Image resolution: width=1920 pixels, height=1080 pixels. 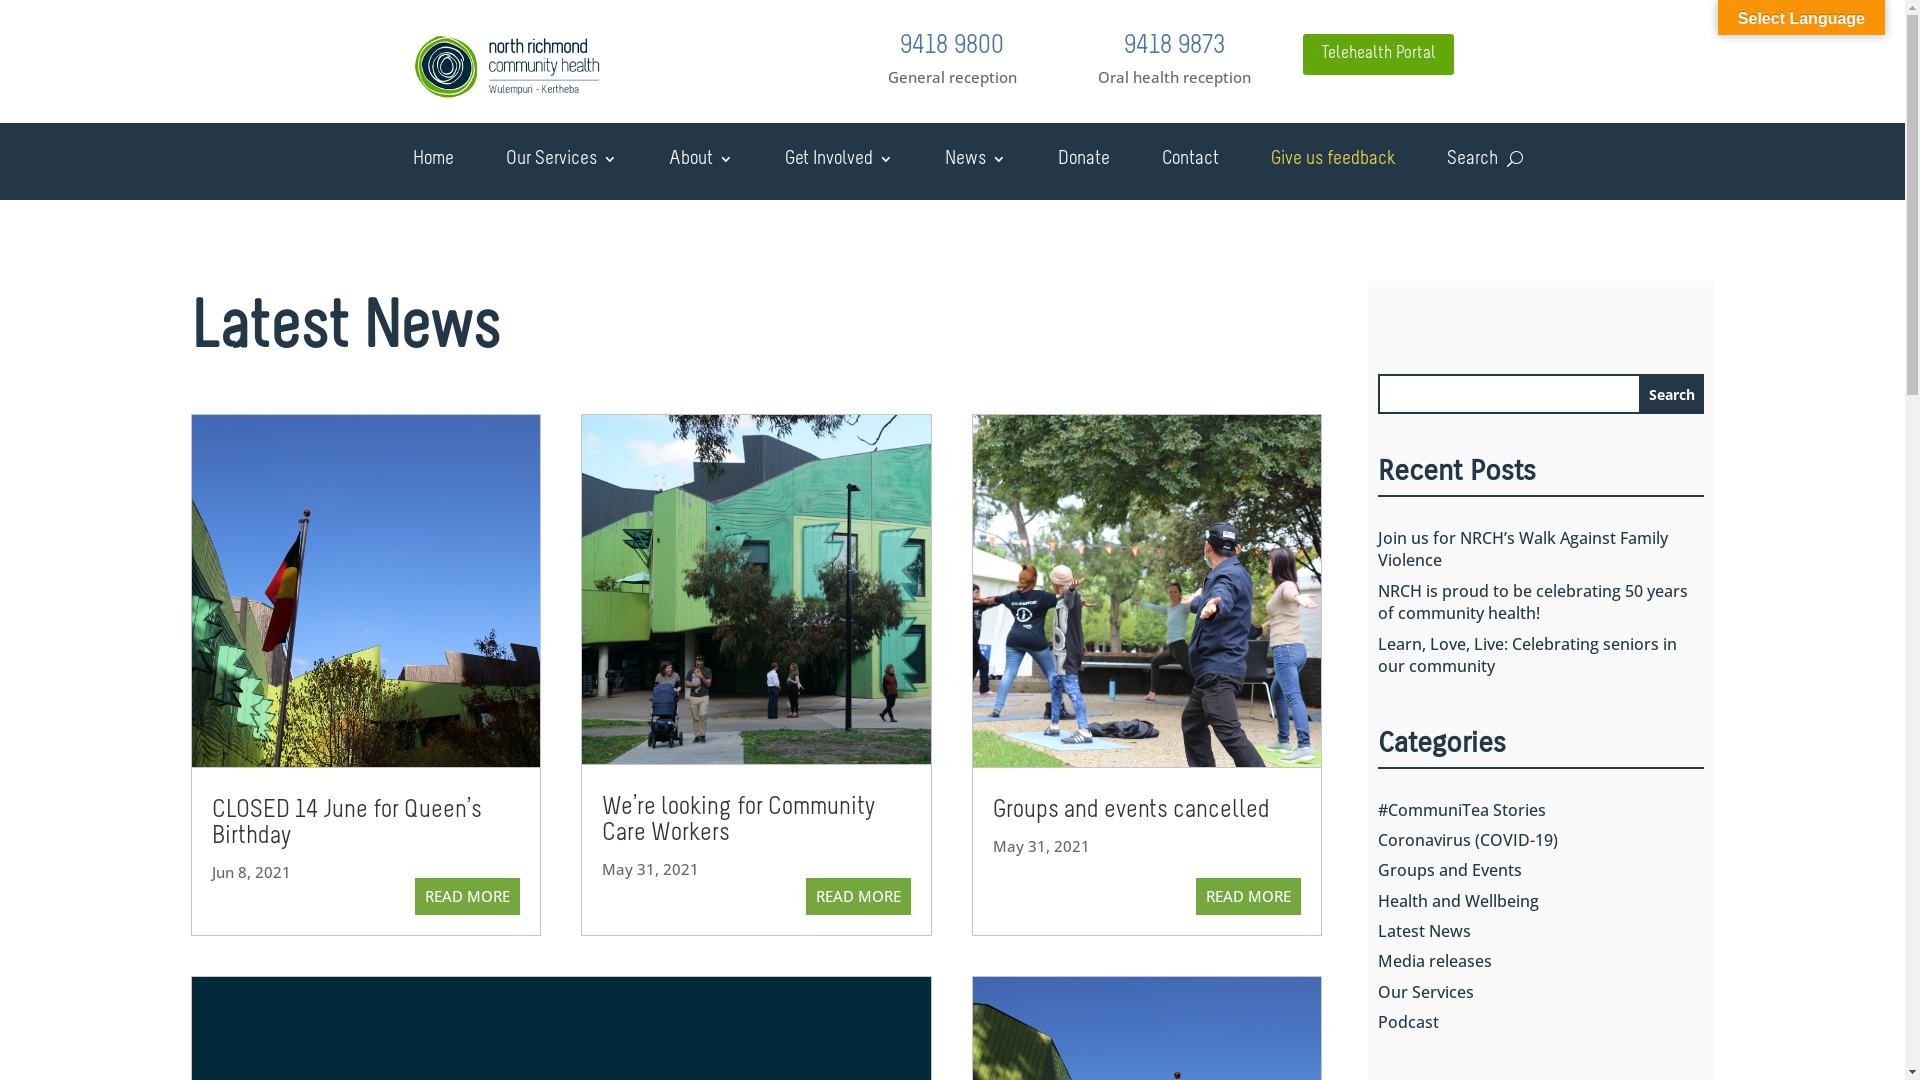 I want to click on Health and Wellbeing, so click(x=1458, y=901).